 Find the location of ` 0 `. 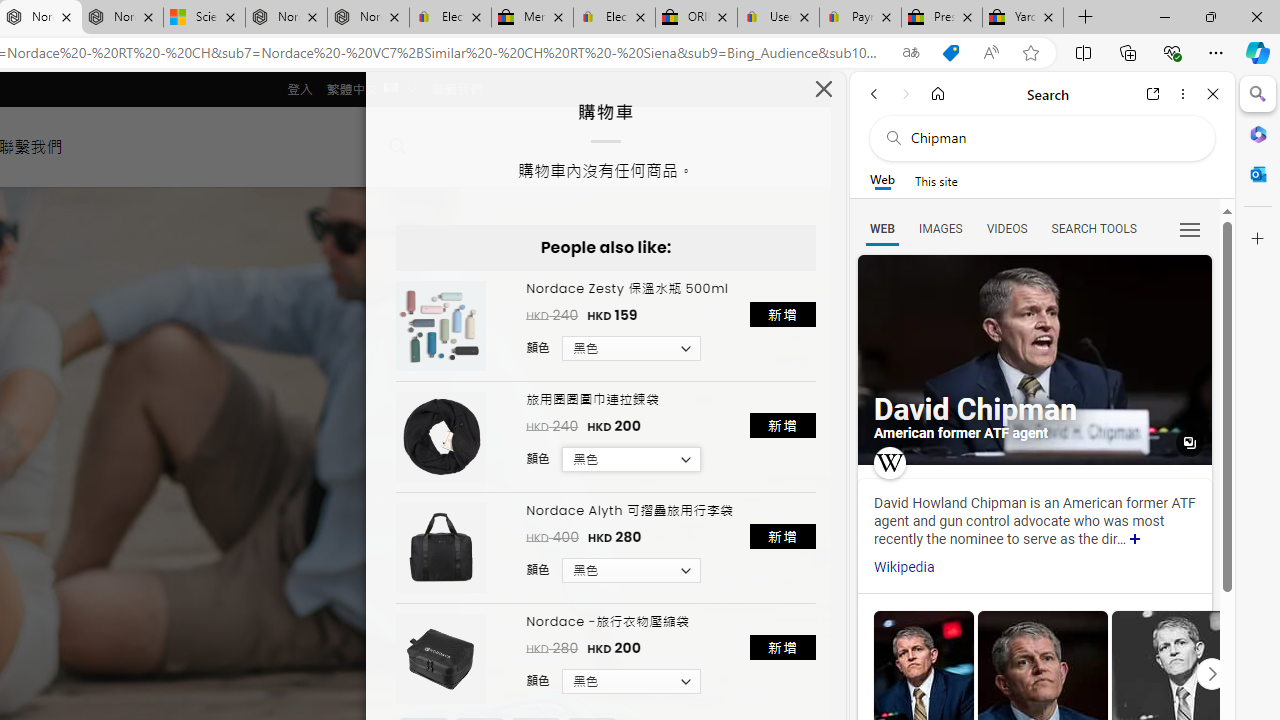

 0  is located at coordinates (458, 146).